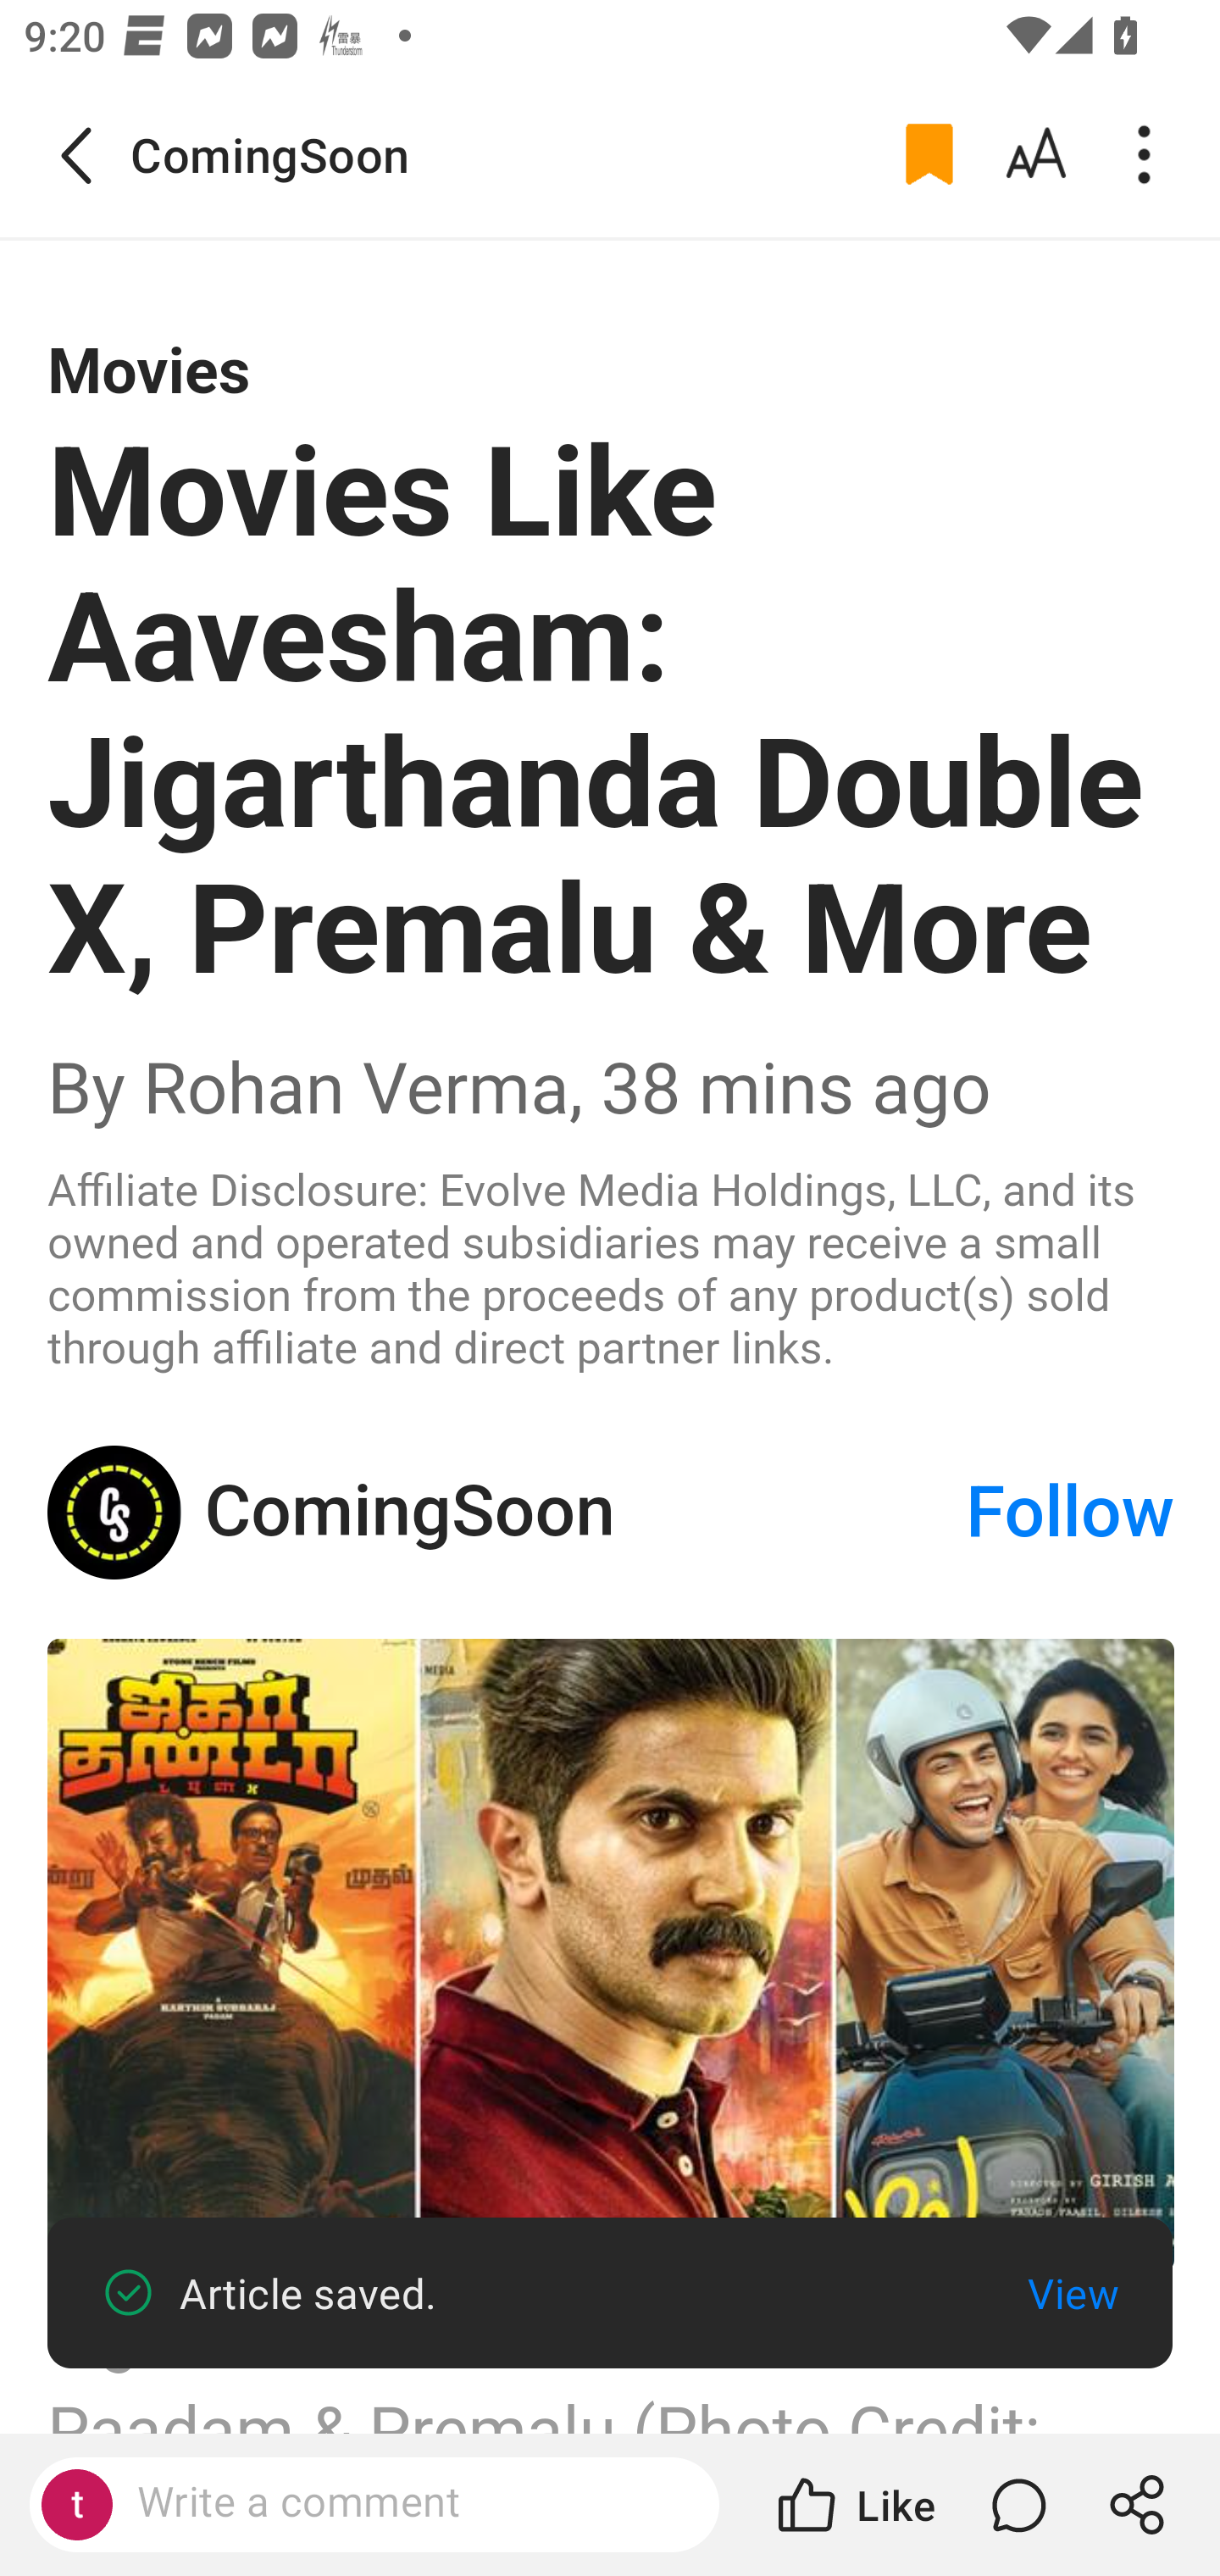  I want to click on Follow, so click(1070, 1513).